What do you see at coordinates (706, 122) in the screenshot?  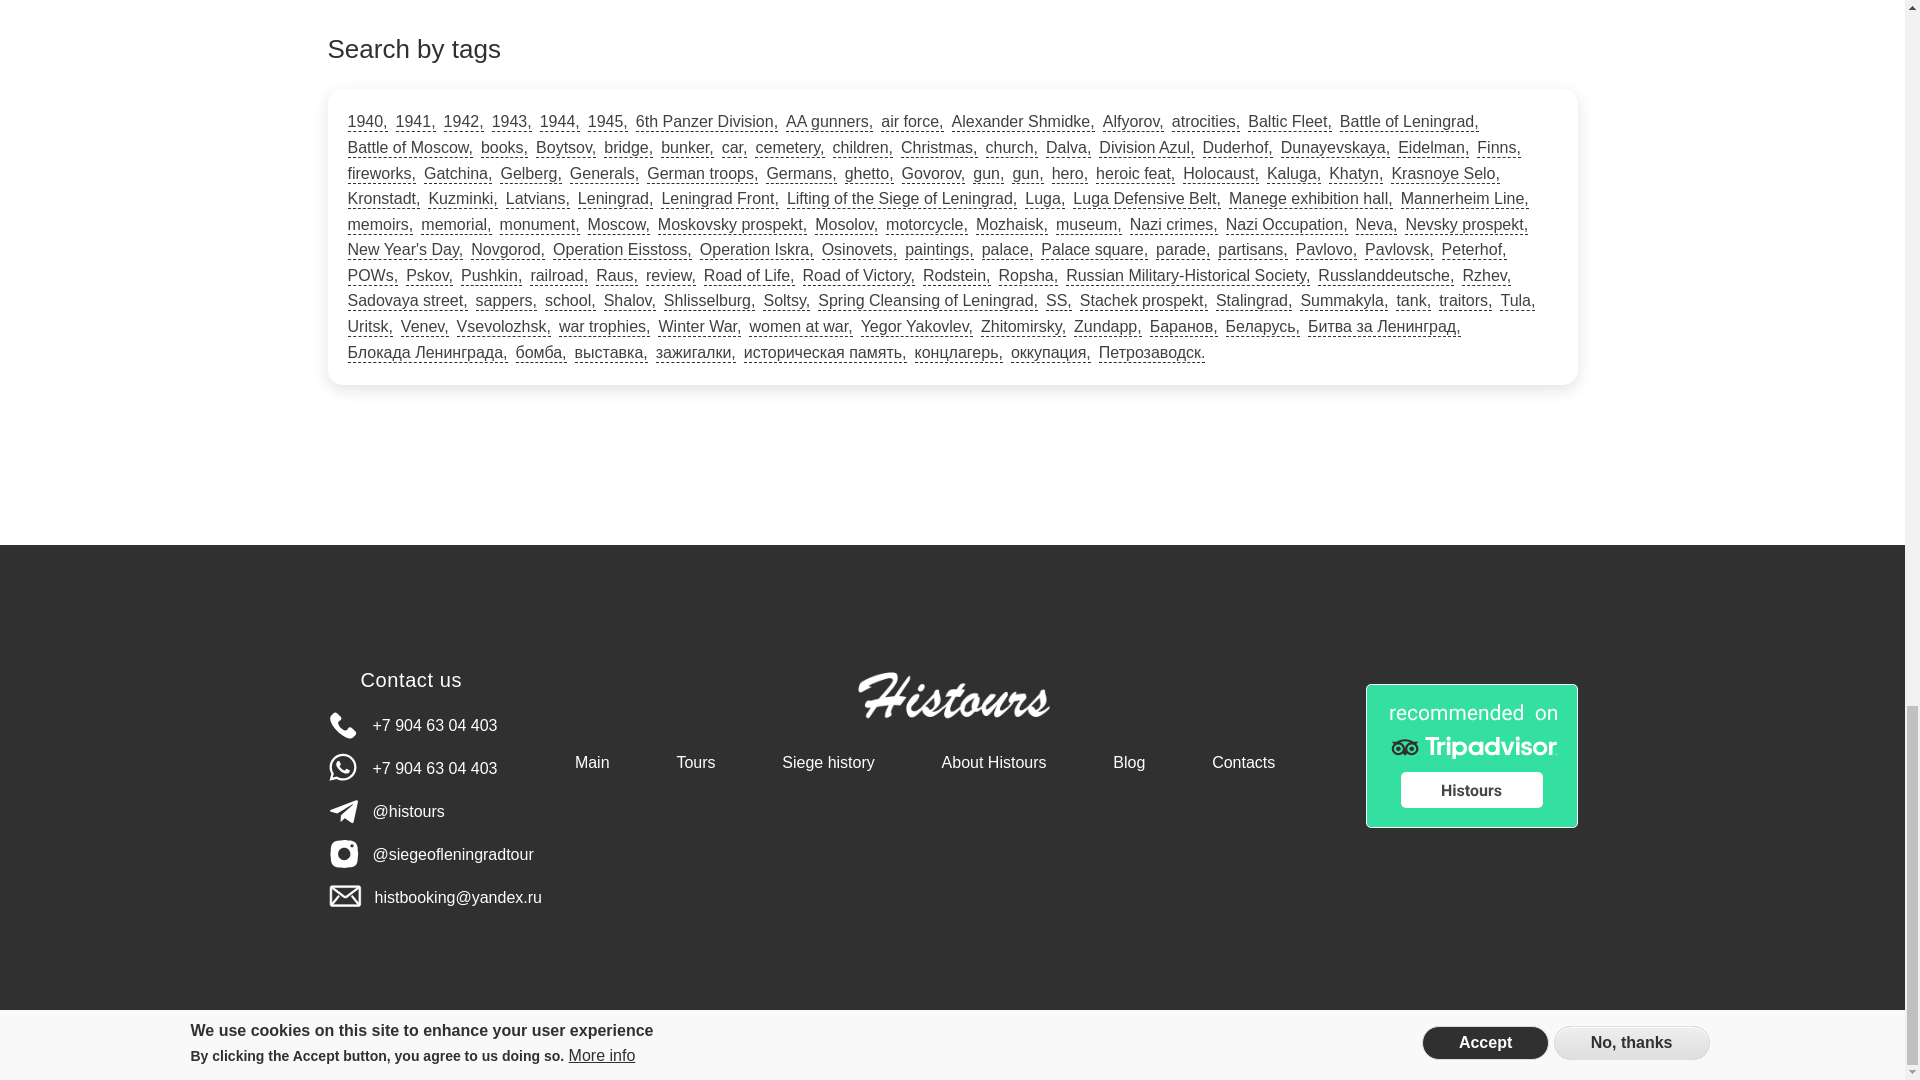 I see `6th Panzer Division` at bounding box center [706, 122].